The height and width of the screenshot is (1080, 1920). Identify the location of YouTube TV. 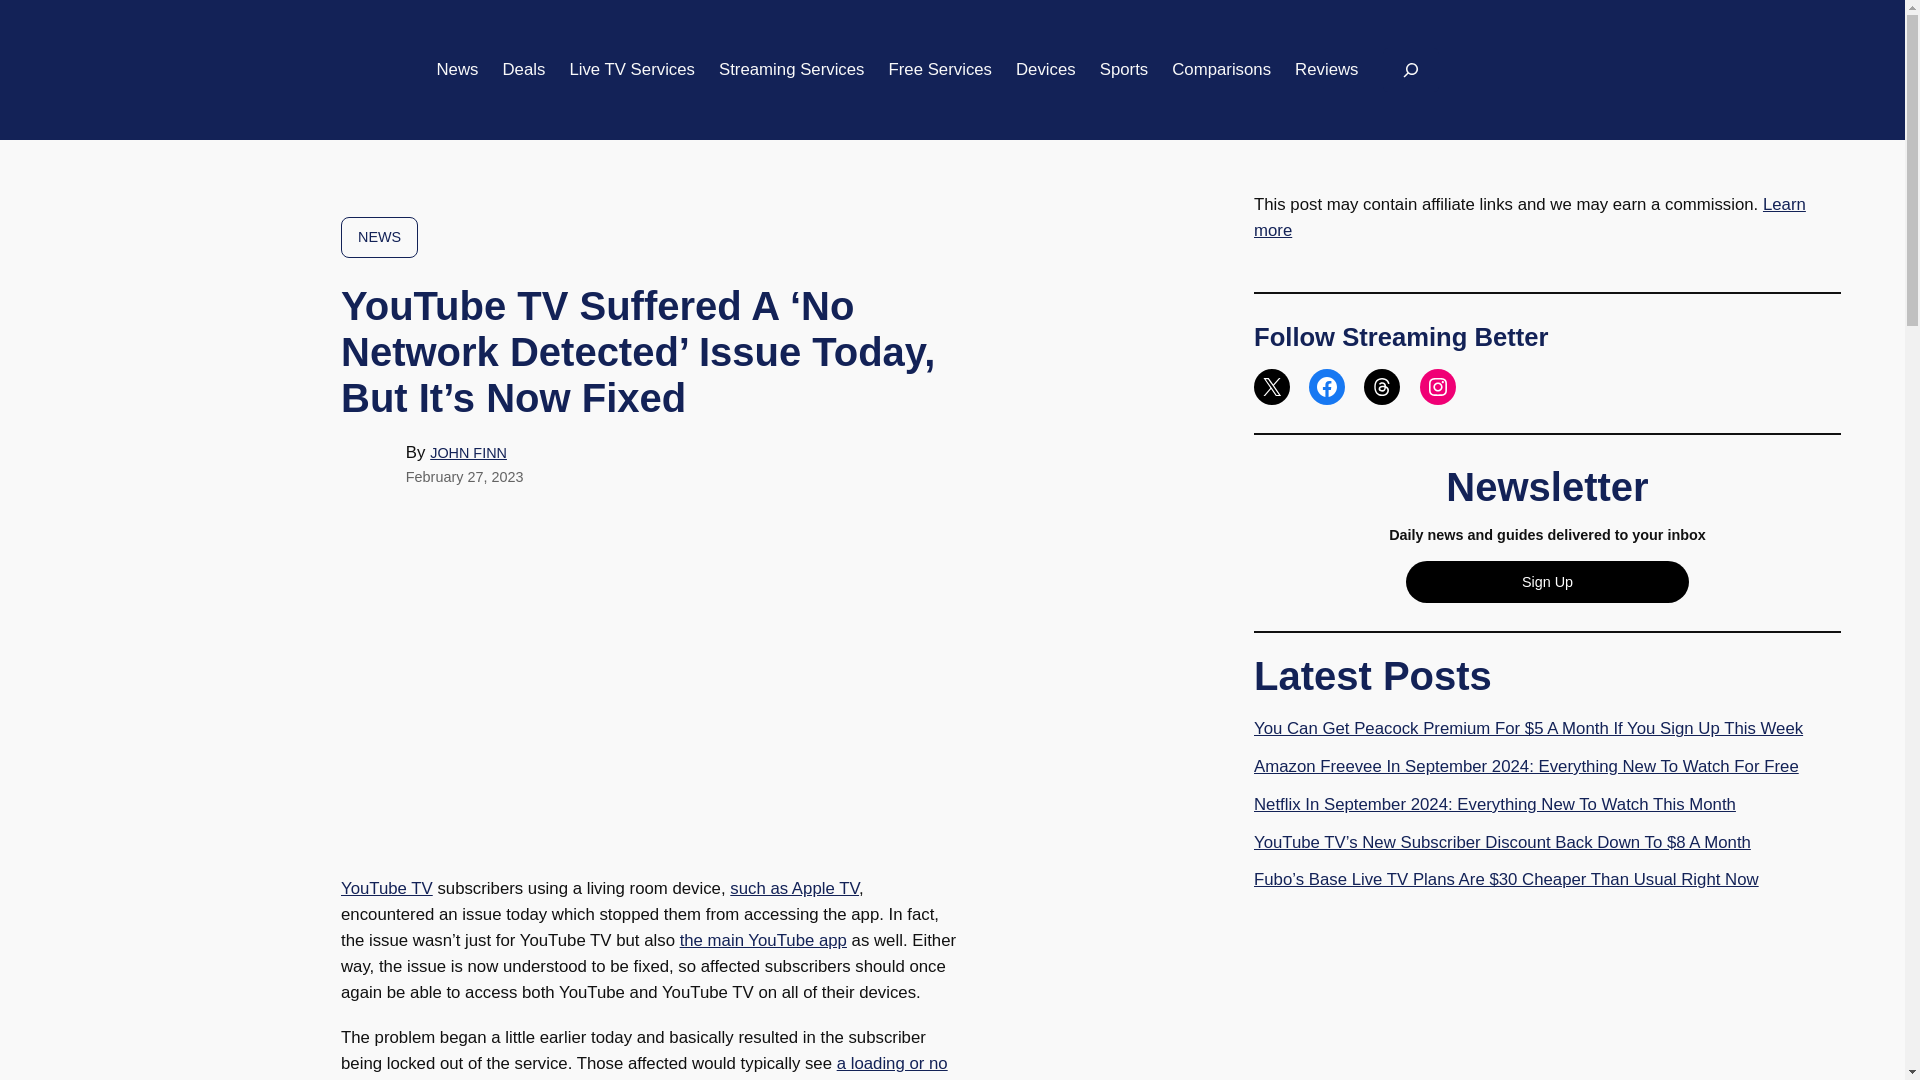
(387, 888).